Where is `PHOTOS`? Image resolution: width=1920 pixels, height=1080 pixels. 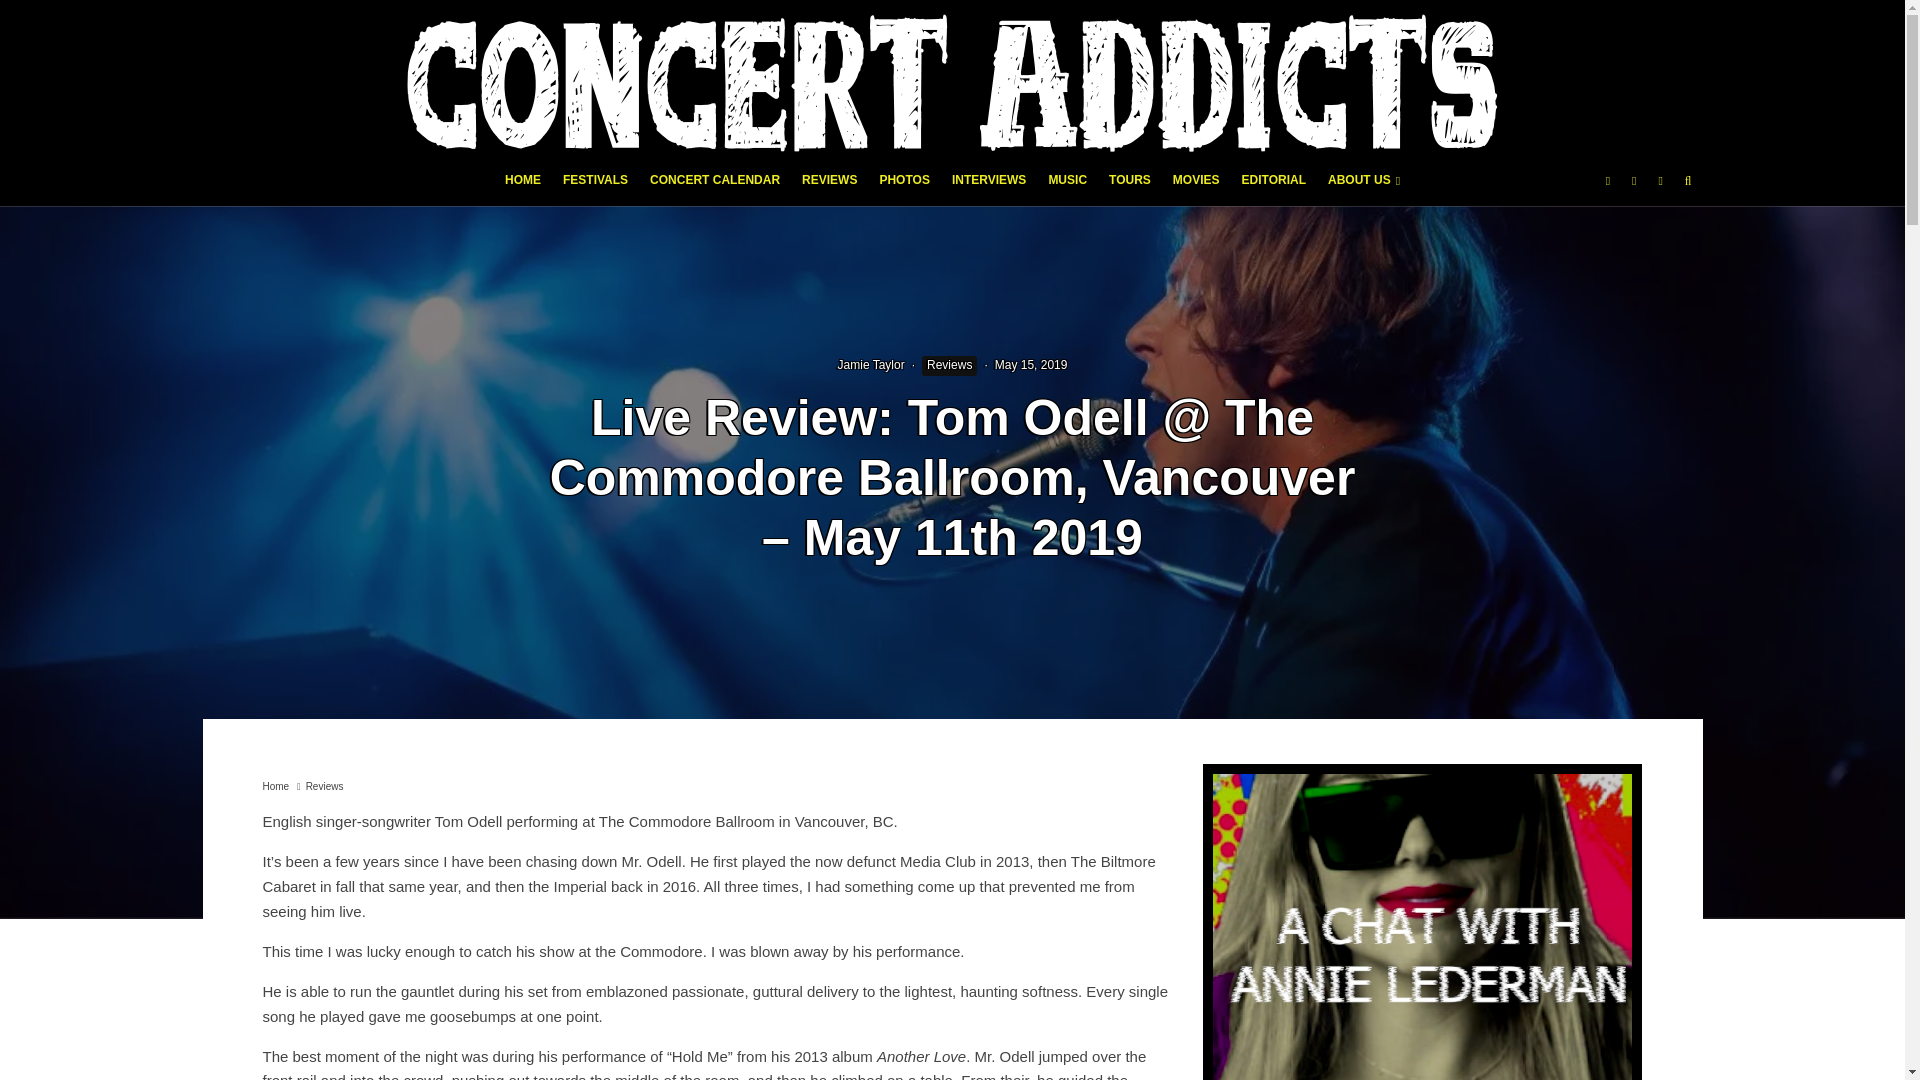 PHOTOS is located at coordinates (904, 186).